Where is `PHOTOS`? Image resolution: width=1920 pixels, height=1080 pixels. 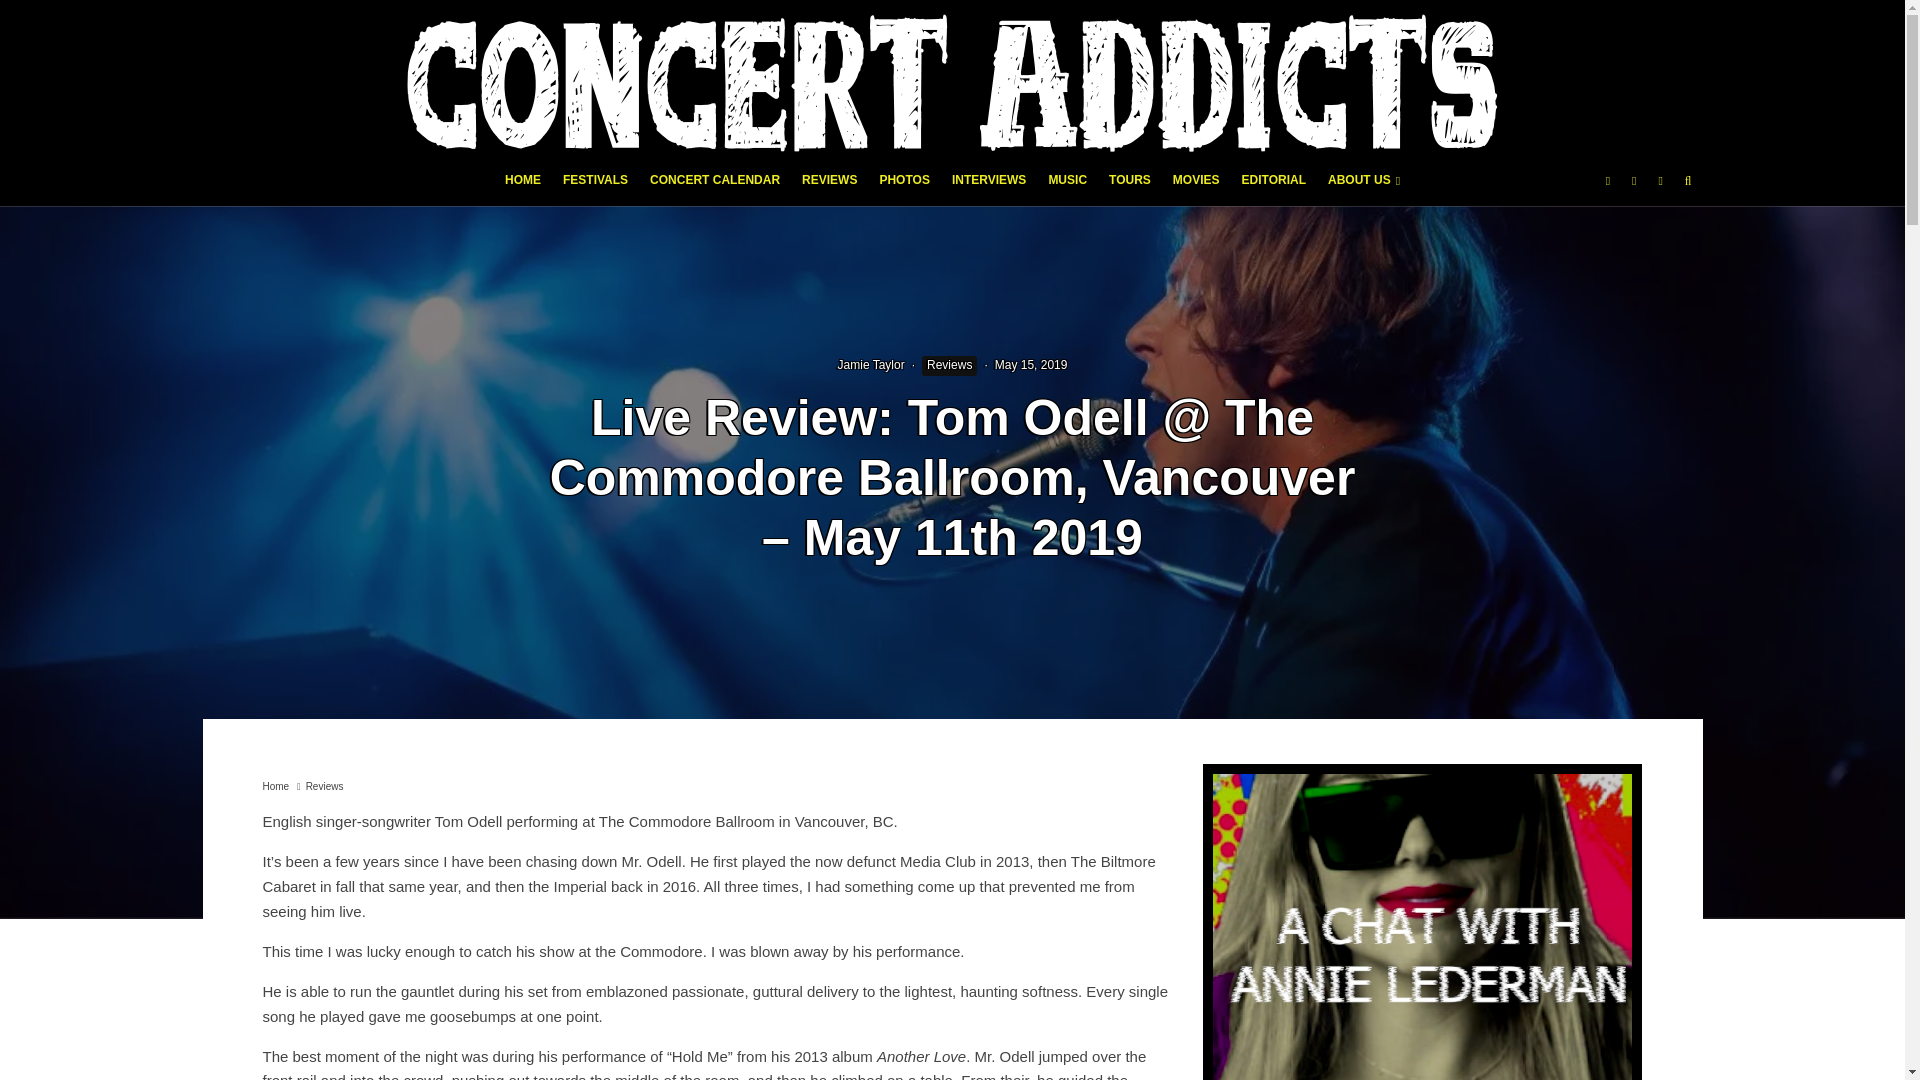 PHOTOS is located at coordinates (904, 186).